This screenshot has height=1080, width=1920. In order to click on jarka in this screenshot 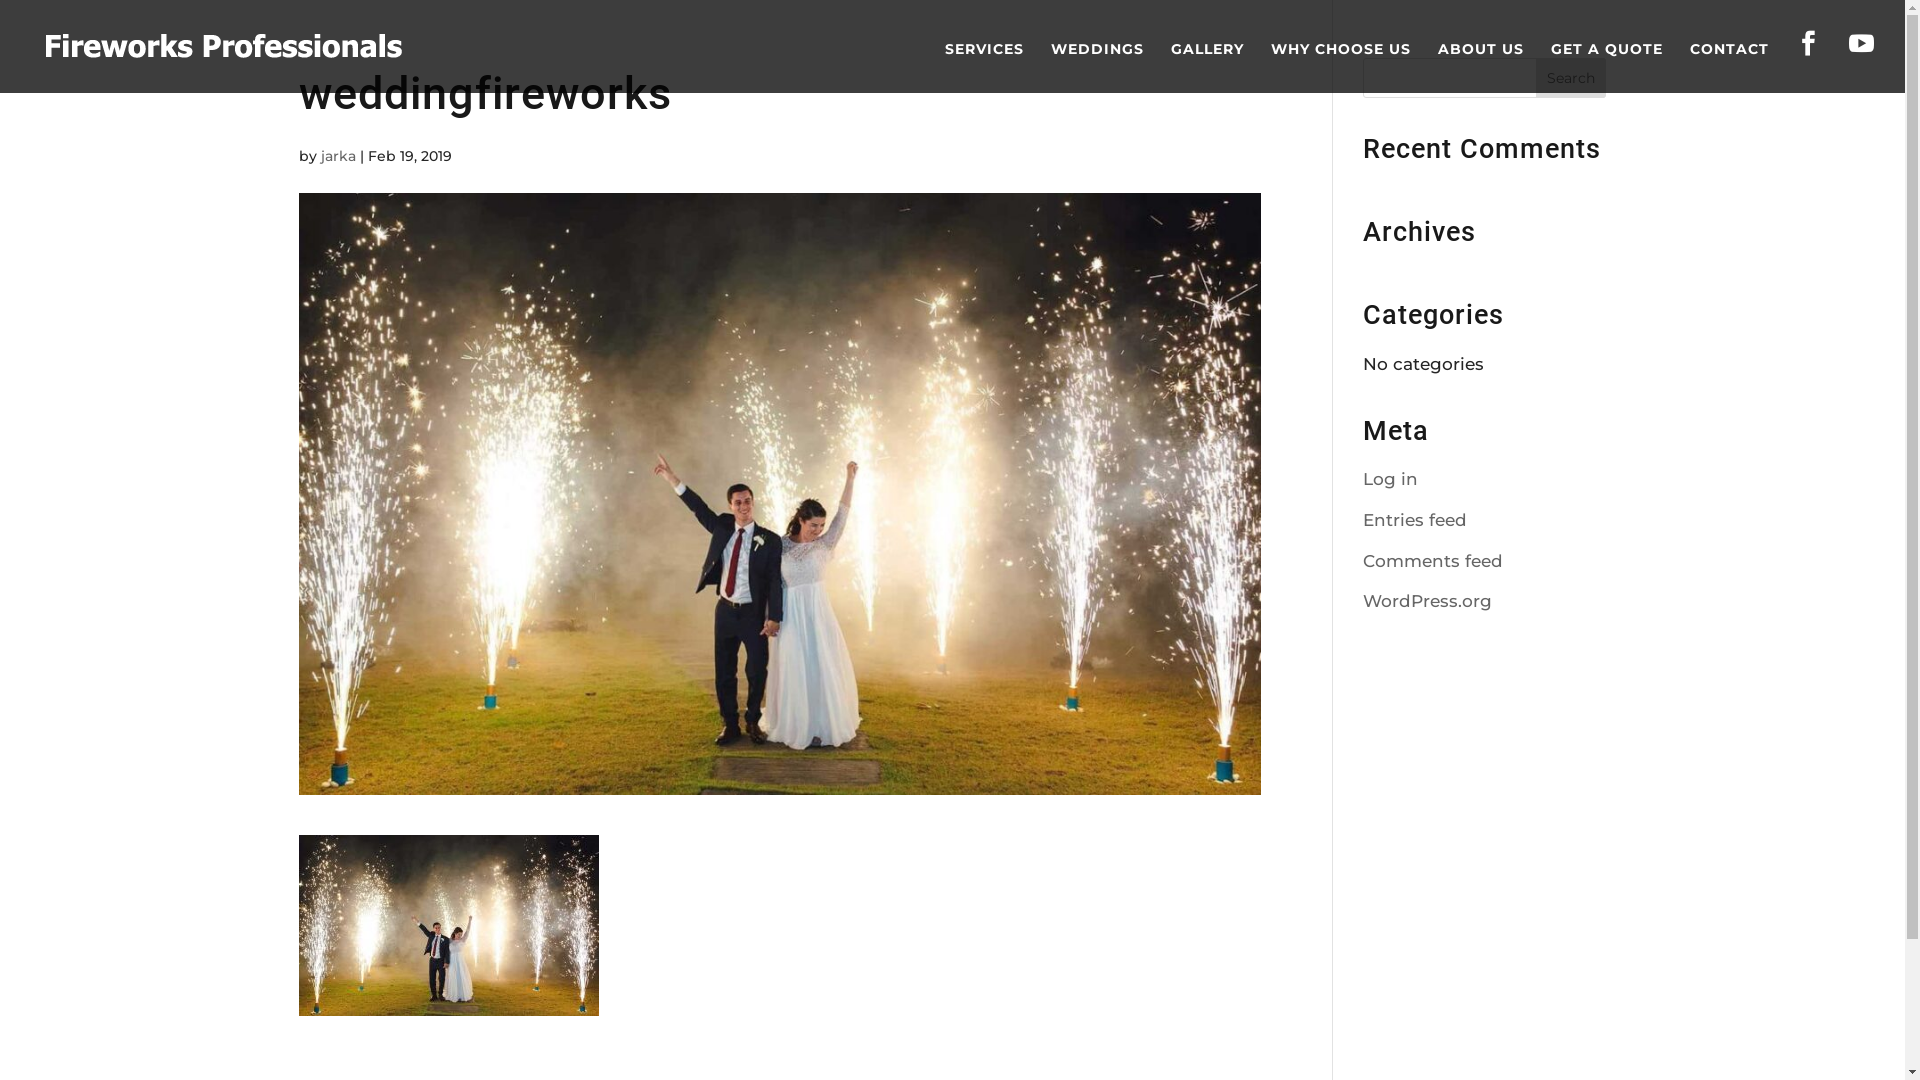, I will do `click(338, 156)`.